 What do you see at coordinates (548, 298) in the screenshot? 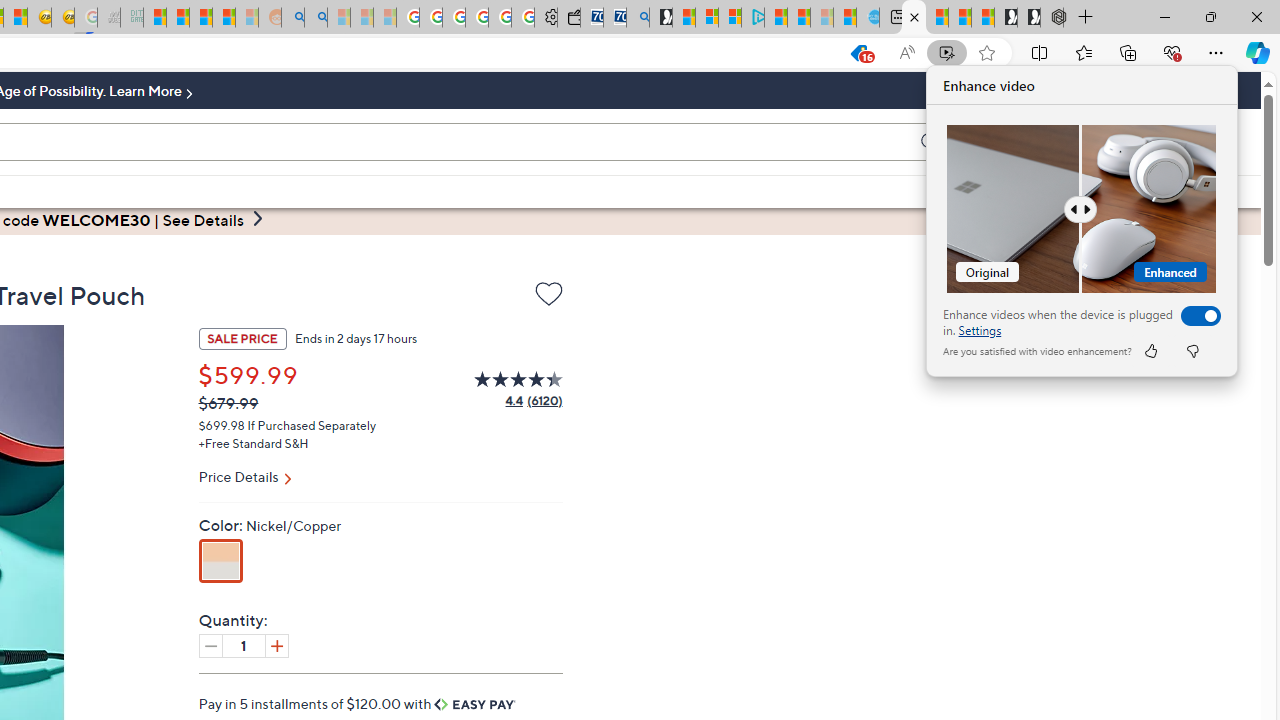
I see `Add to Wish List` at bounding box center [548, 298].